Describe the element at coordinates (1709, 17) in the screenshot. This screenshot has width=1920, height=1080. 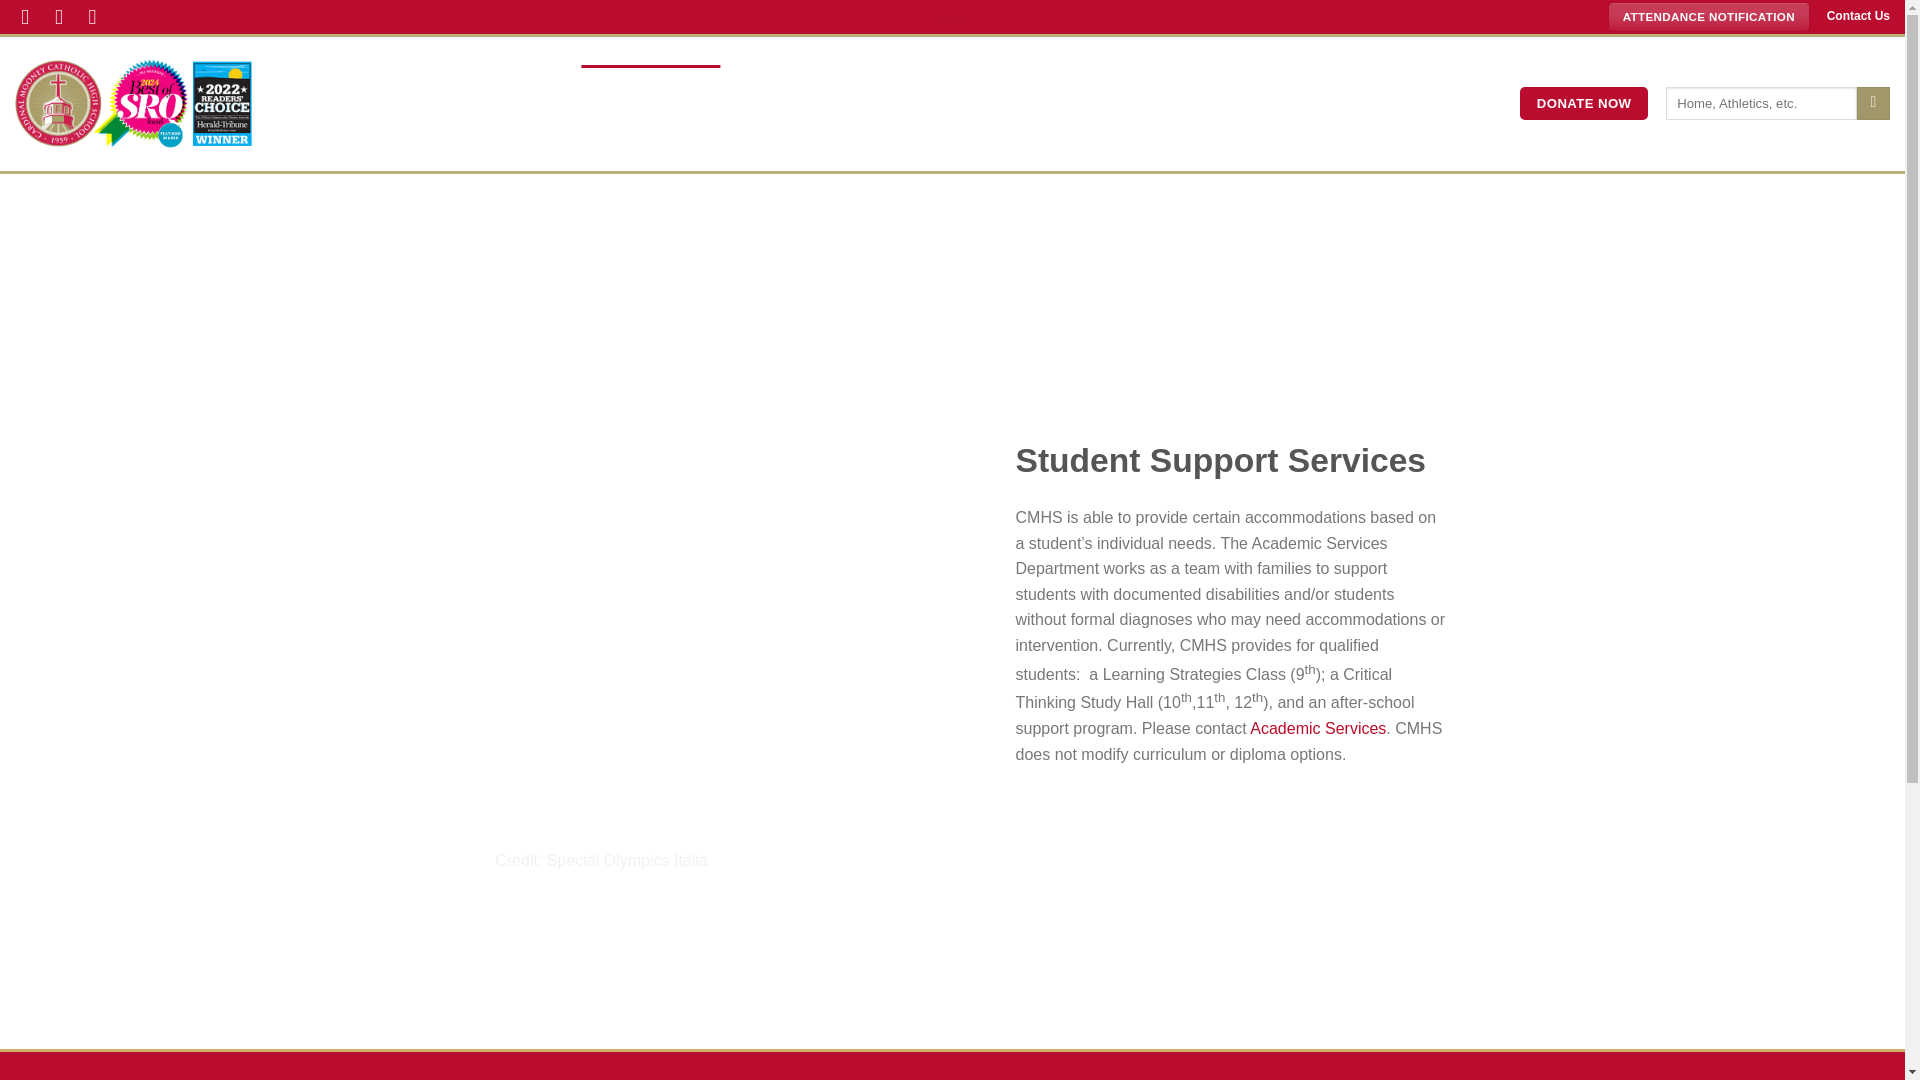
I see `ATTENDANCE NOTIFICATION` at that location.